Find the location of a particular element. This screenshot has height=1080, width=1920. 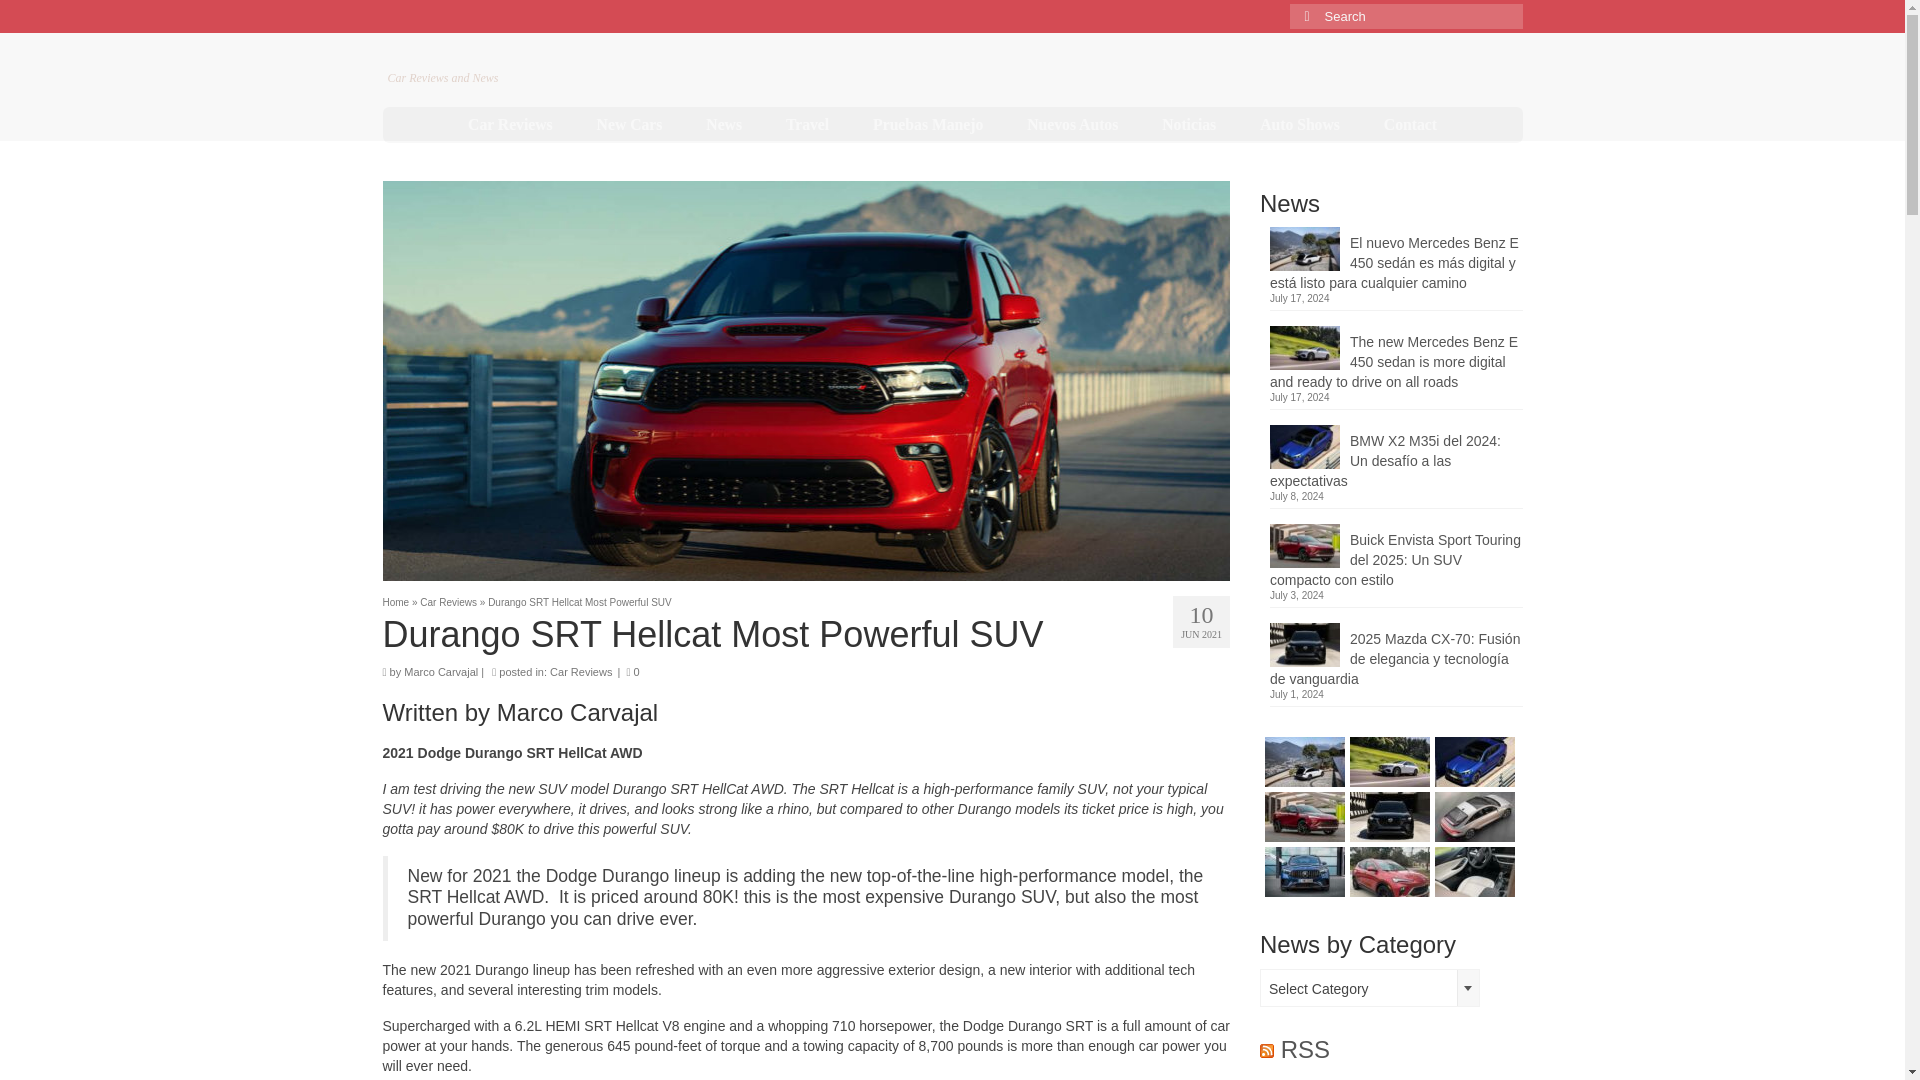

Pruebas Manejo is located at coordinates (927, 124).